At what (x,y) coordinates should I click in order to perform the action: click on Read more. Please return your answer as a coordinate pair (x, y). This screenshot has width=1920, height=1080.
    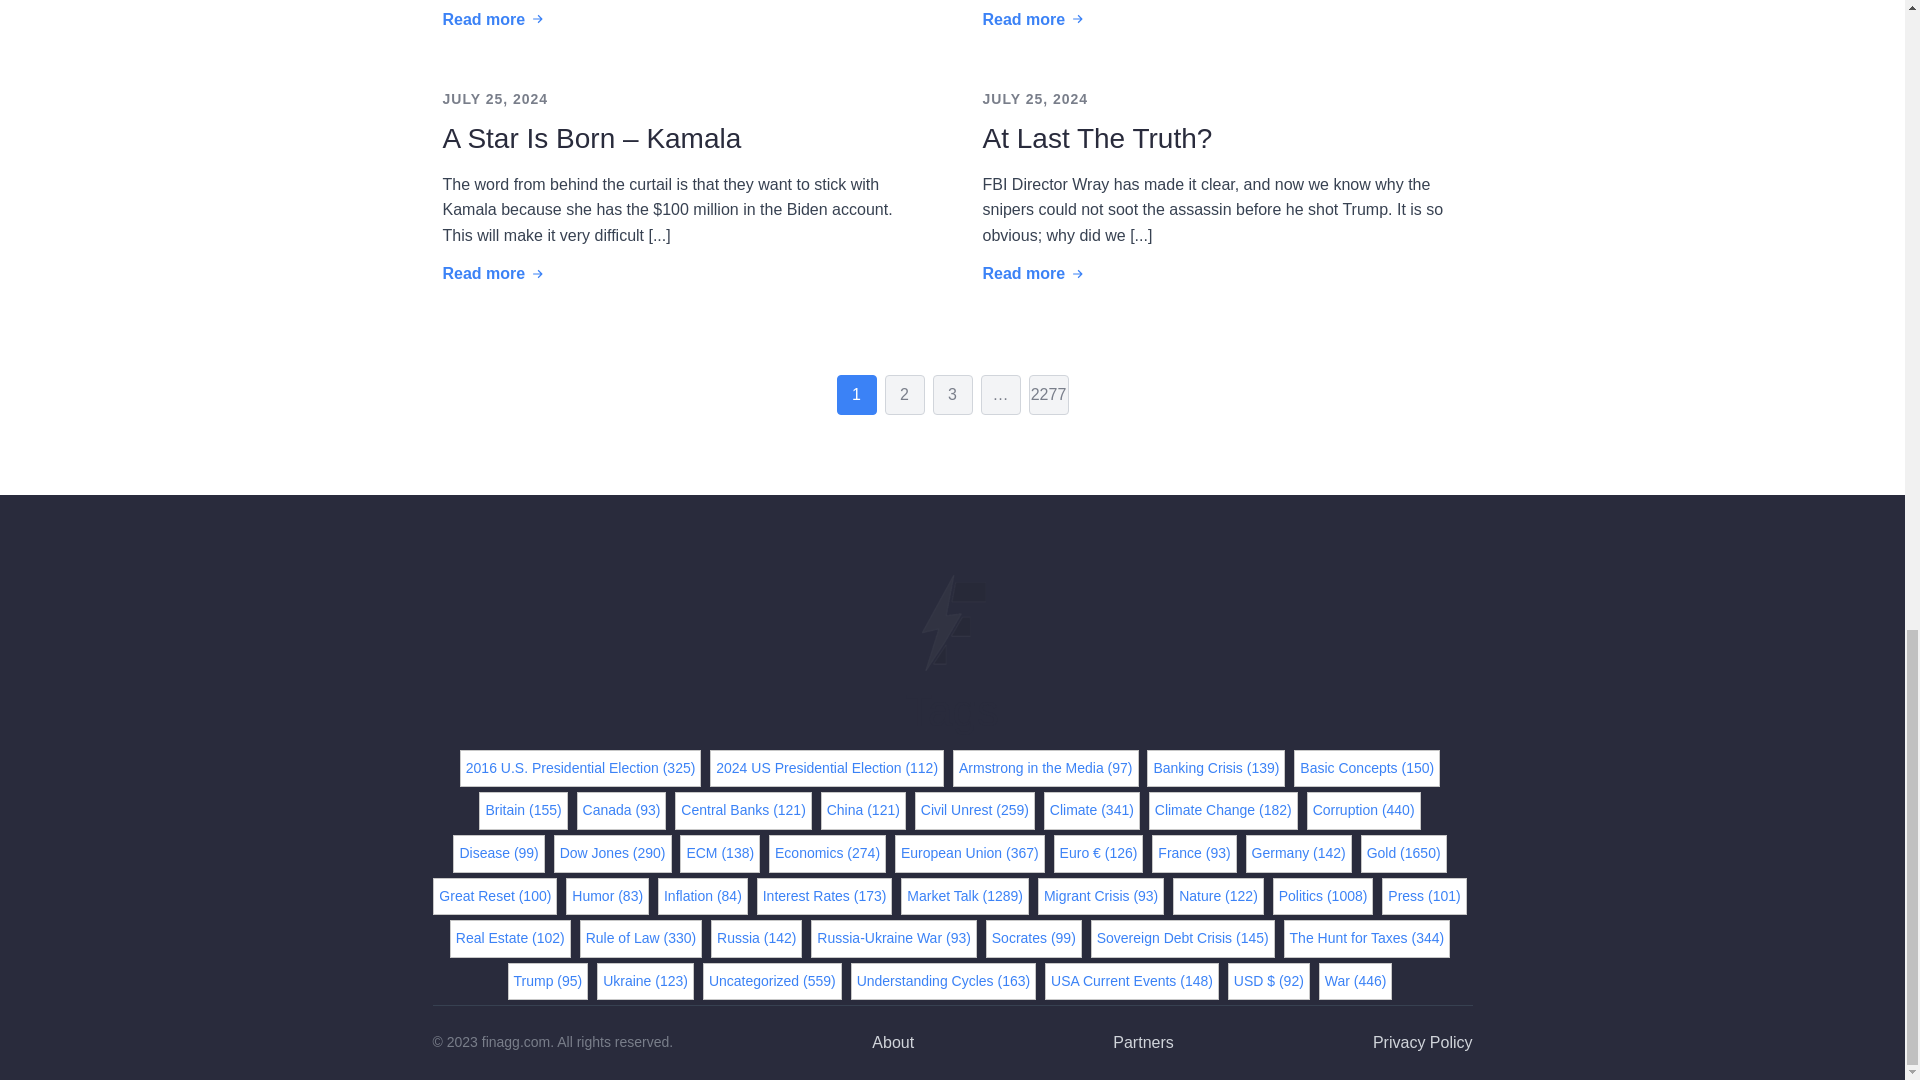
    Looking at the image, I should click on (494, 274).